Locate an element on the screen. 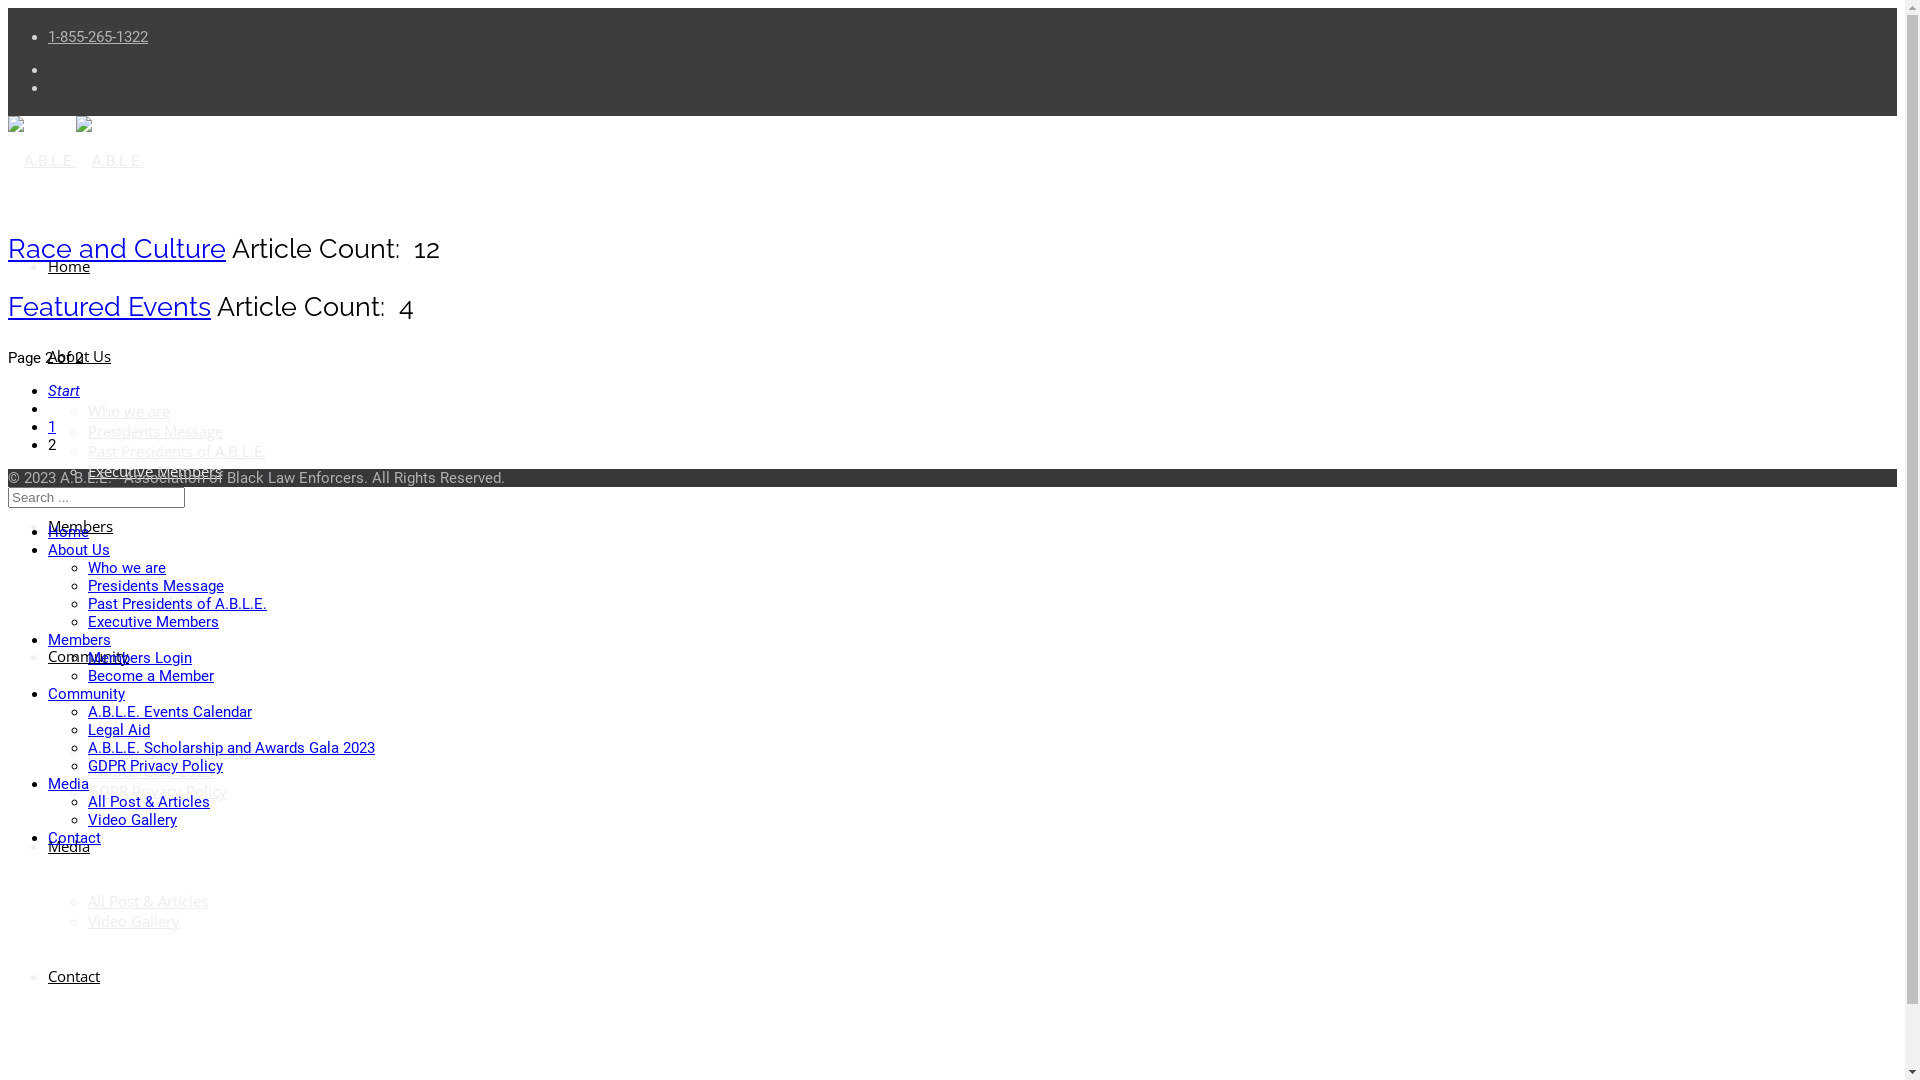 This screenshot has width=1920, height=1080. Community is located at coordinates (88, 656).